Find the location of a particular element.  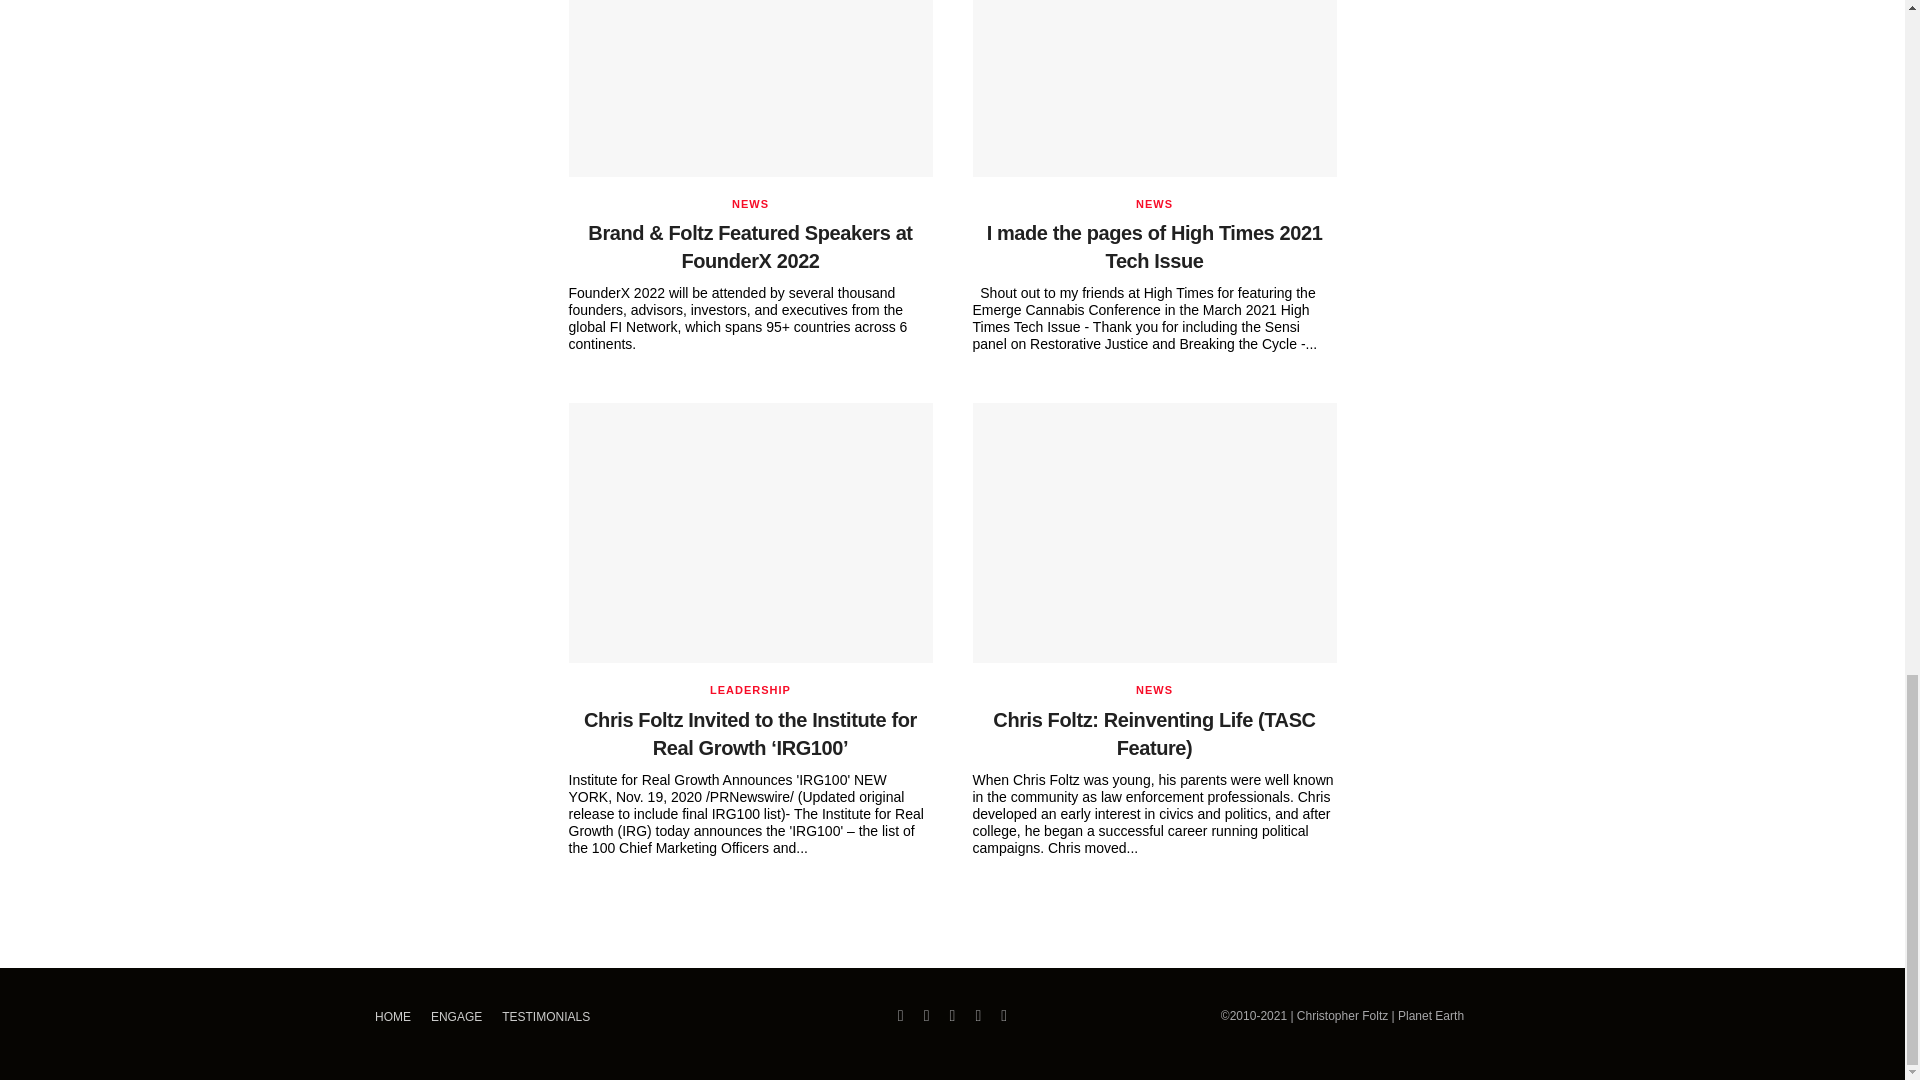

LEADERSHIP is located at coordinates (750, 690).